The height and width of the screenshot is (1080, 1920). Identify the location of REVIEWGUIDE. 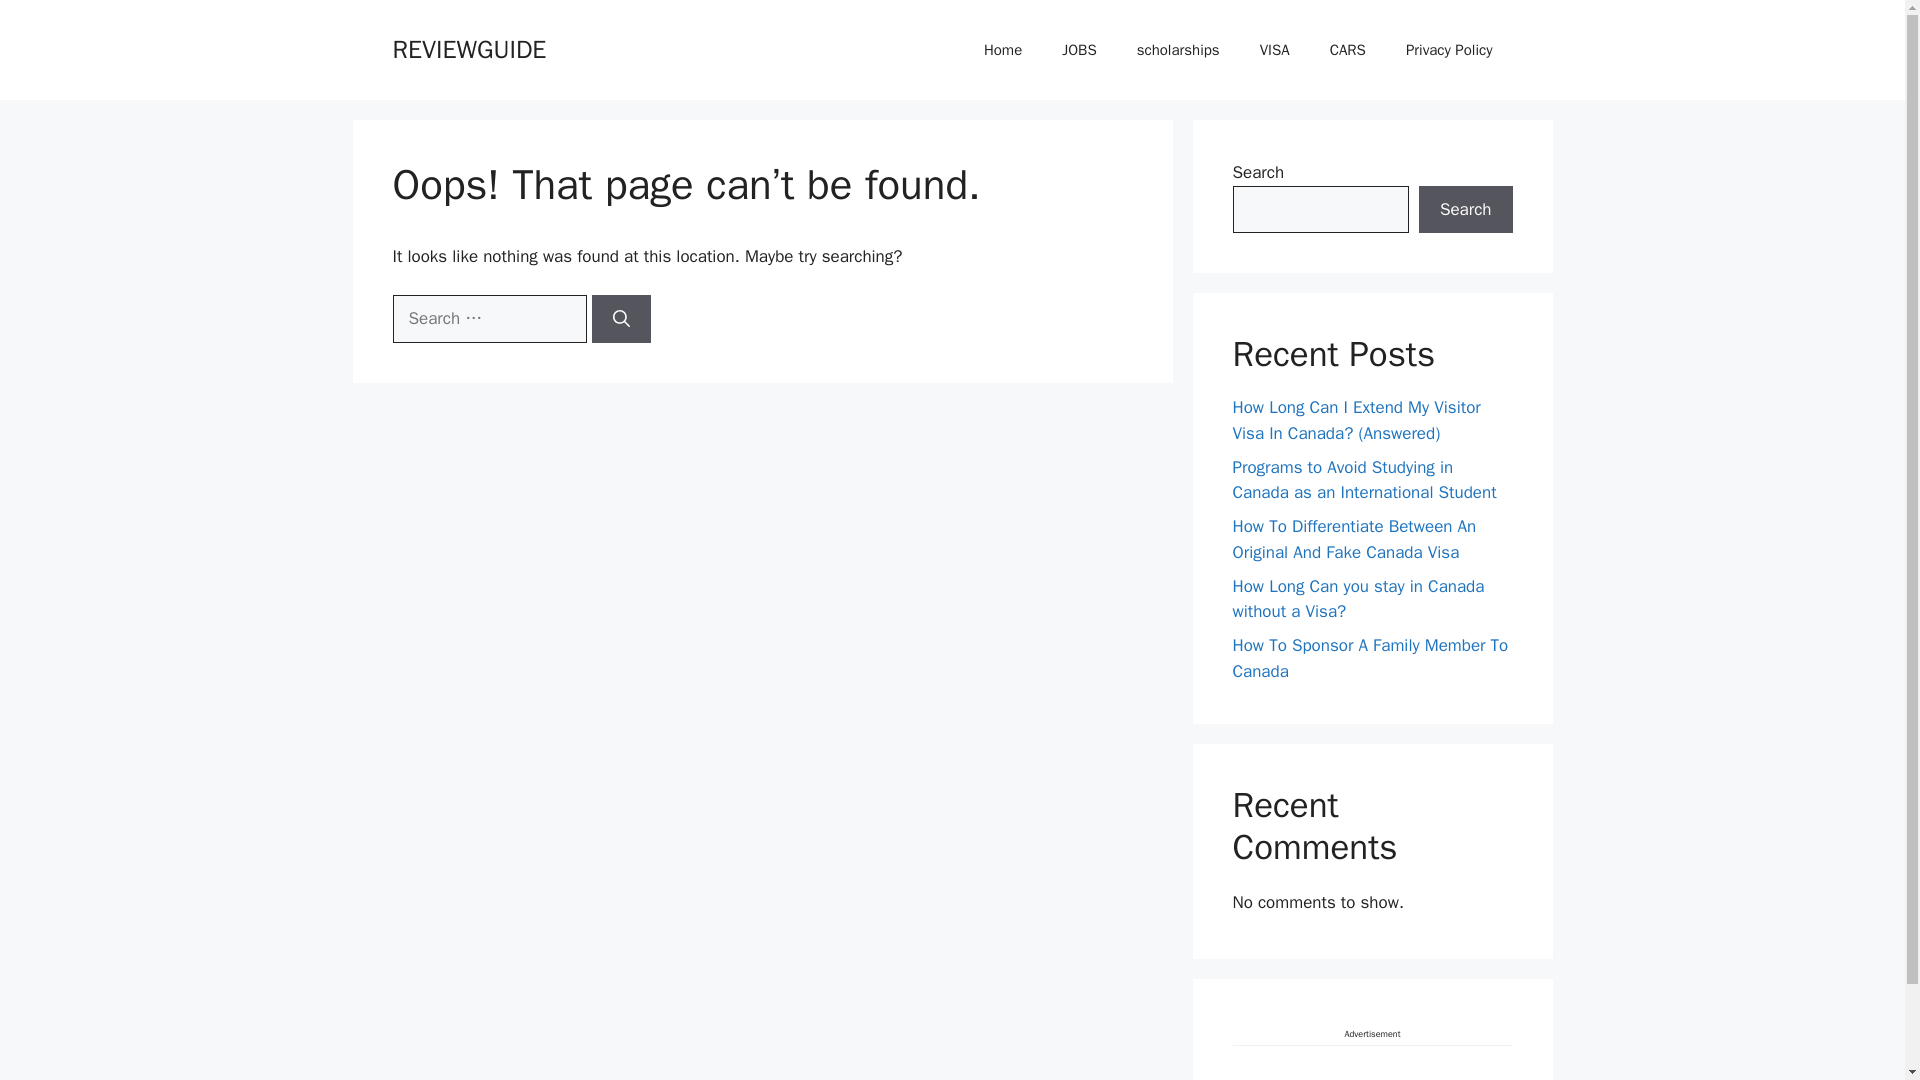
(468, 48).